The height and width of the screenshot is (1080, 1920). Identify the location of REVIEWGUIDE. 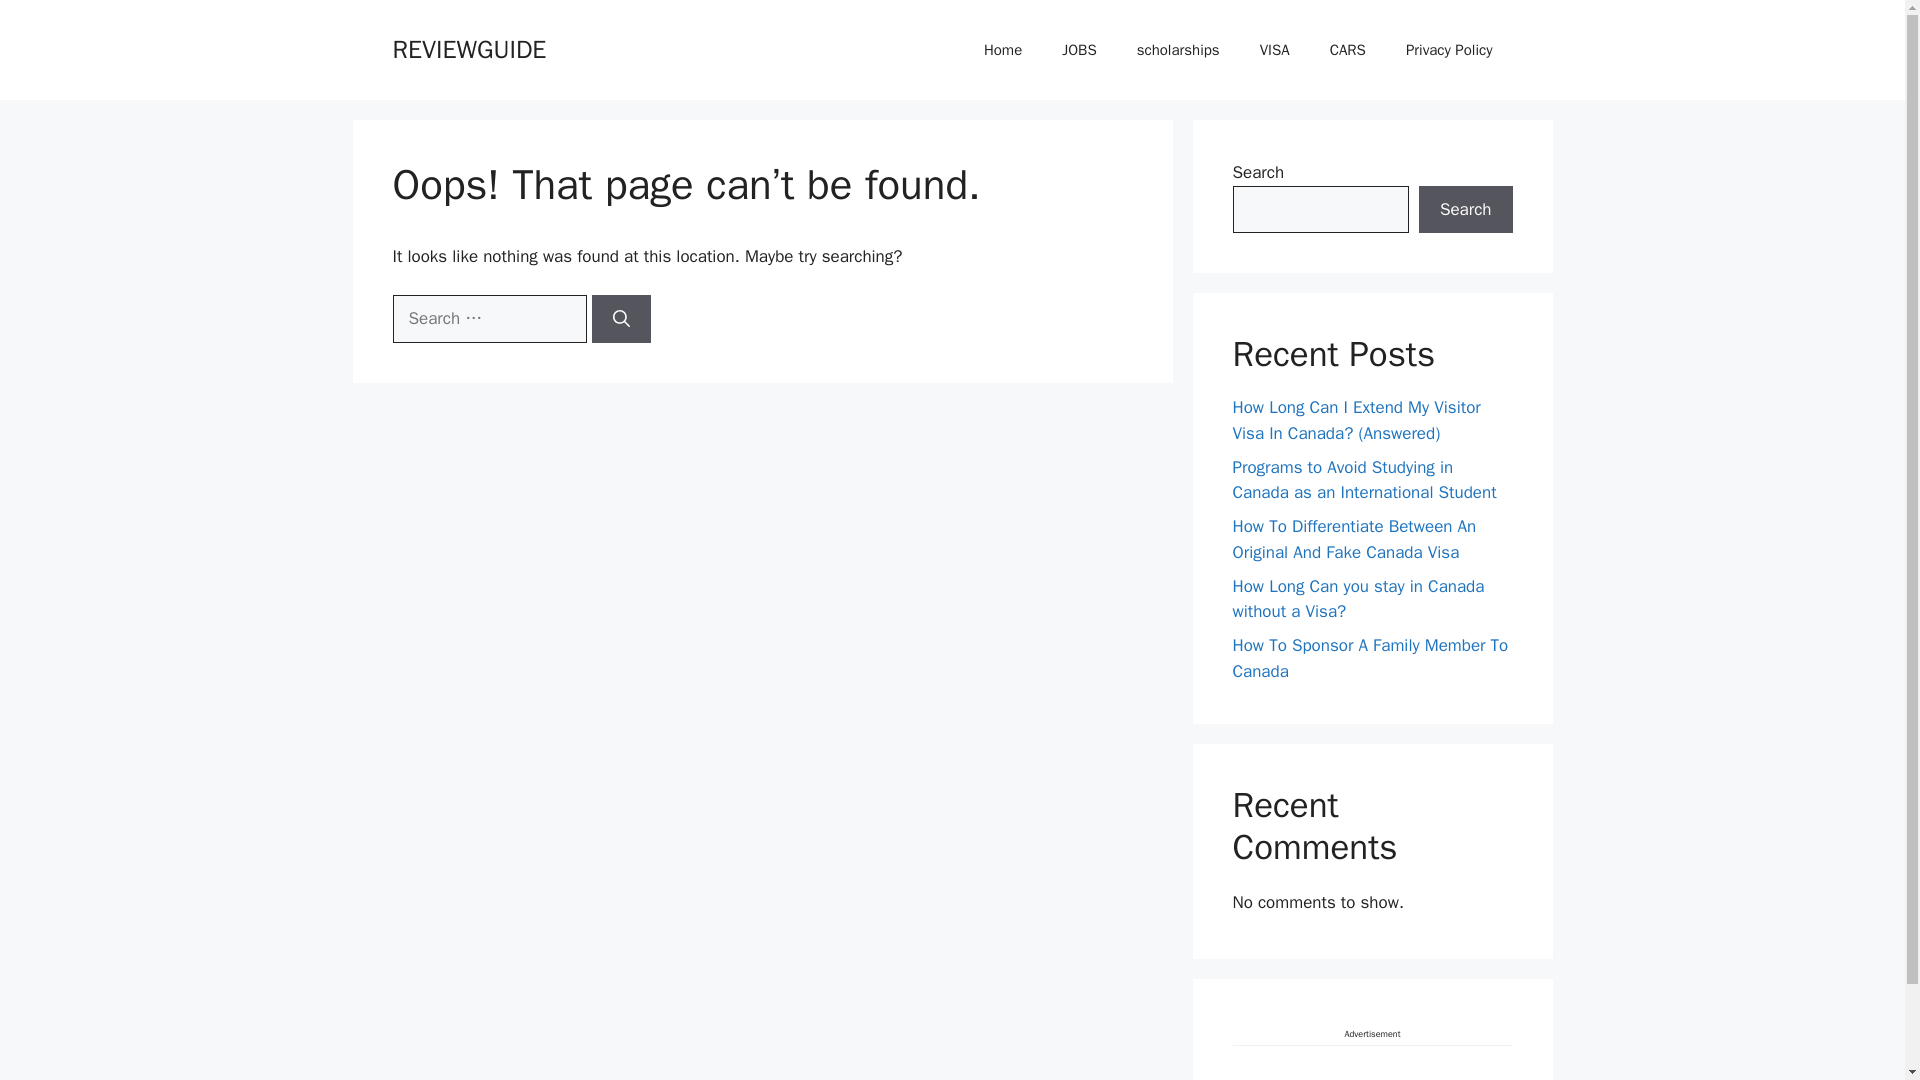
(468, 48).